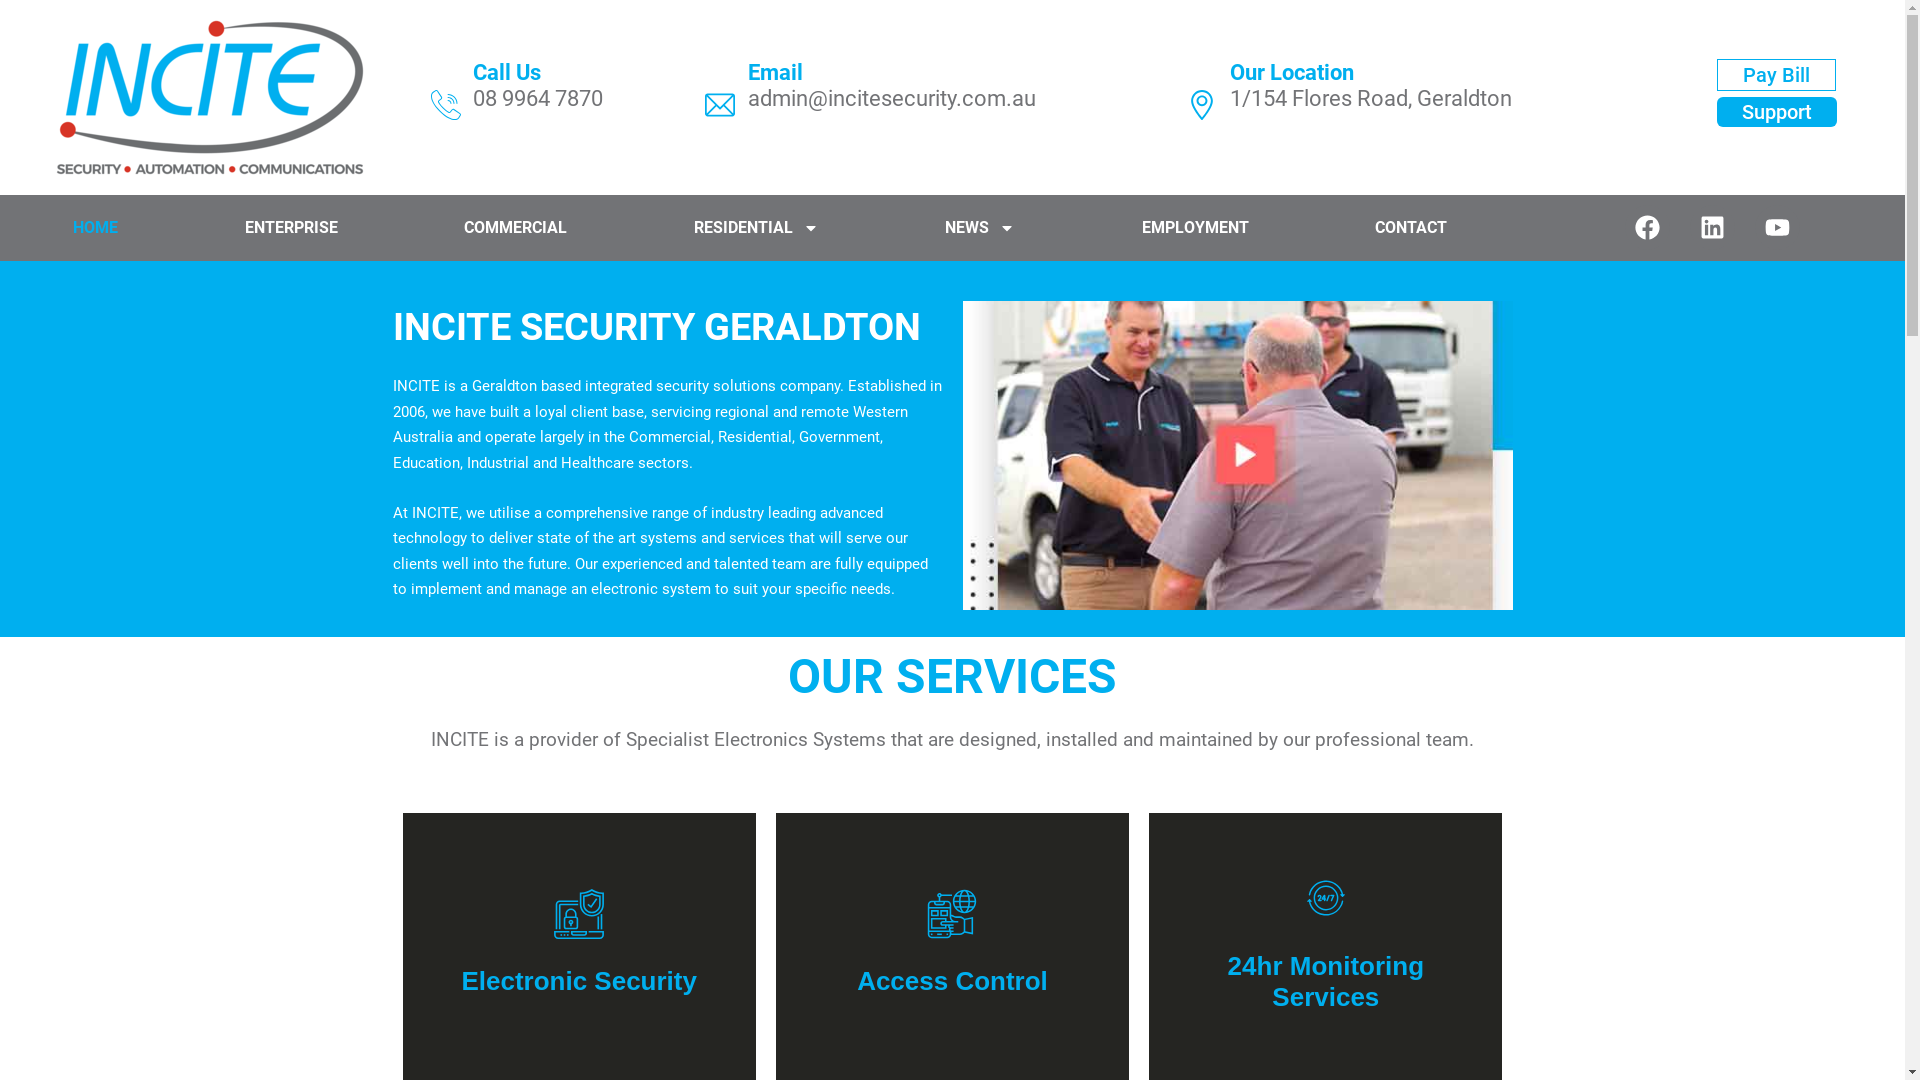  What do you see at coordinates (292, 228) in the screenshot?
I see `ENTERPRISE` at bounding box center [292, 228].